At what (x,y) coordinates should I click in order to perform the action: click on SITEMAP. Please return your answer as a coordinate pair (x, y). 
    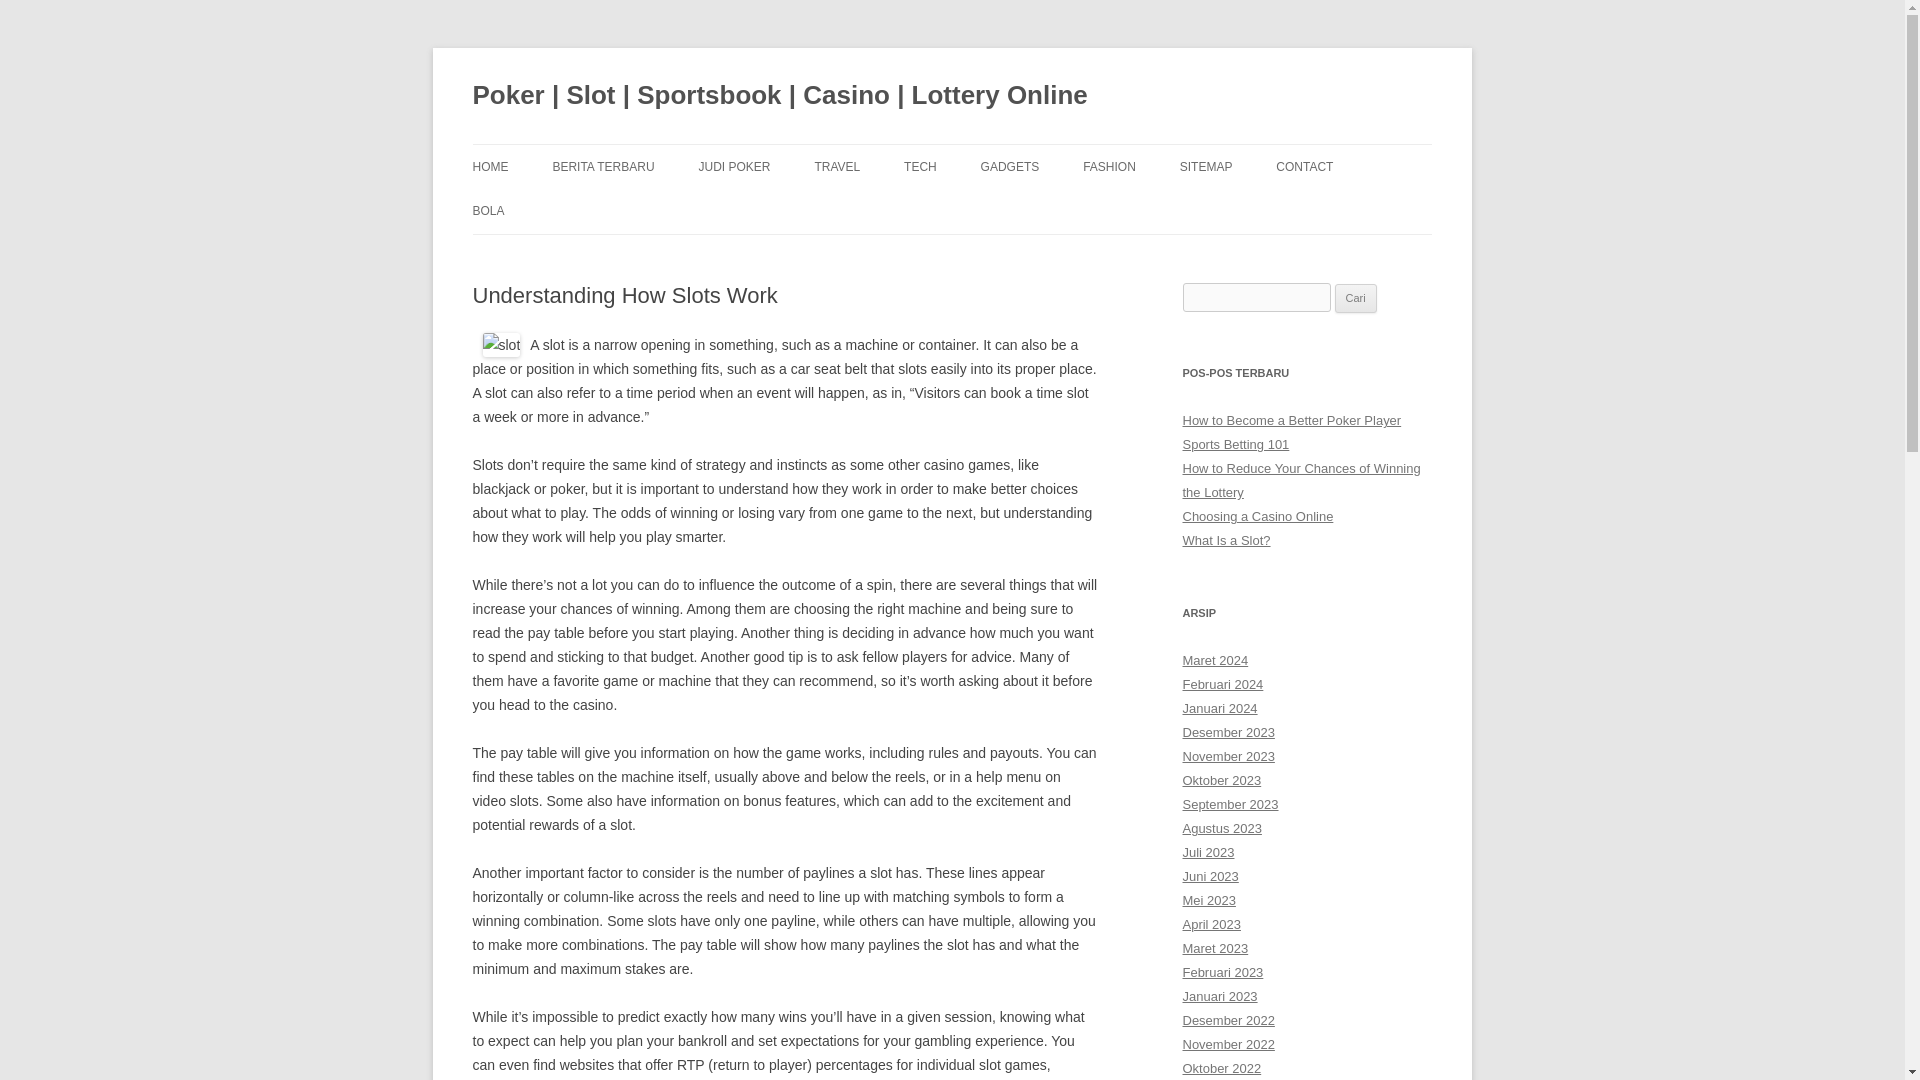
    Looking at the image, I should click on (1206, 166).